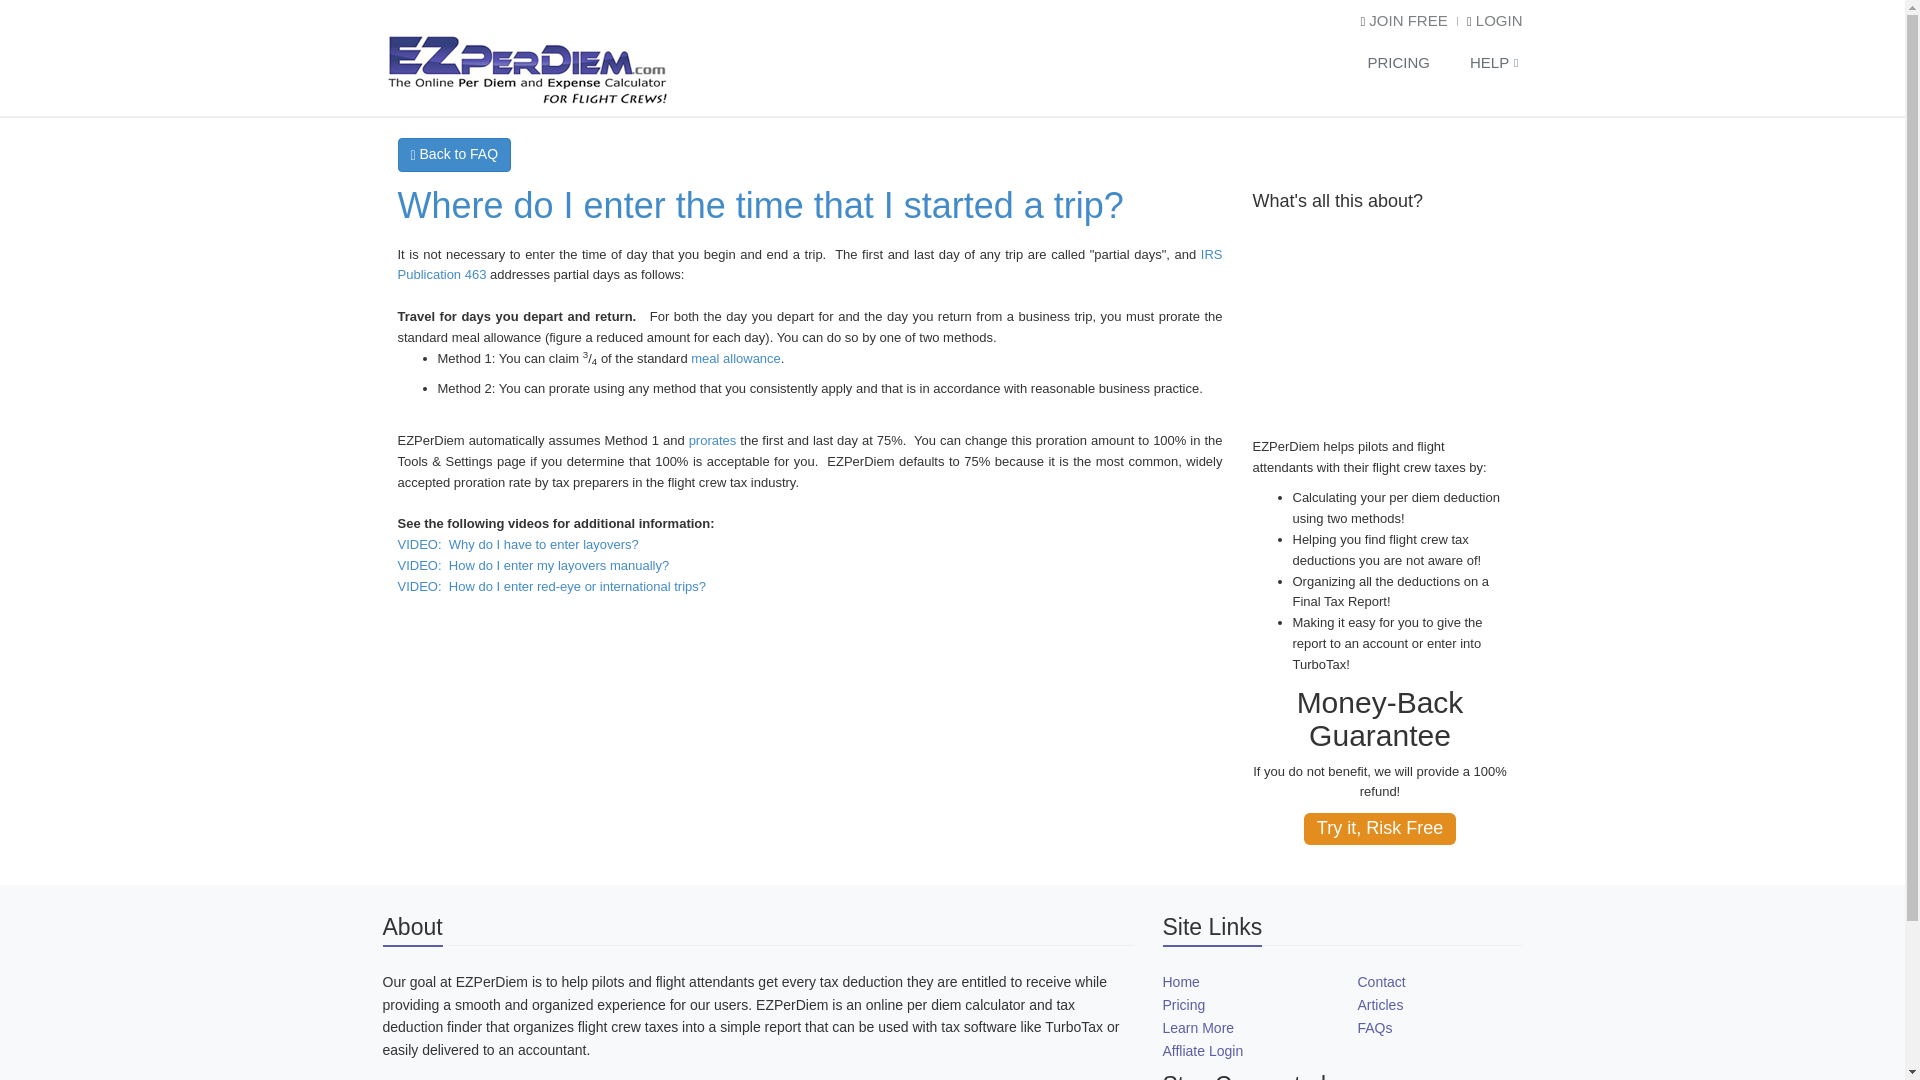  What do you see at coordinates (1202, 1051) in the screenshot?
I see `Affliate Login` at bounding box center [1202, 1051].